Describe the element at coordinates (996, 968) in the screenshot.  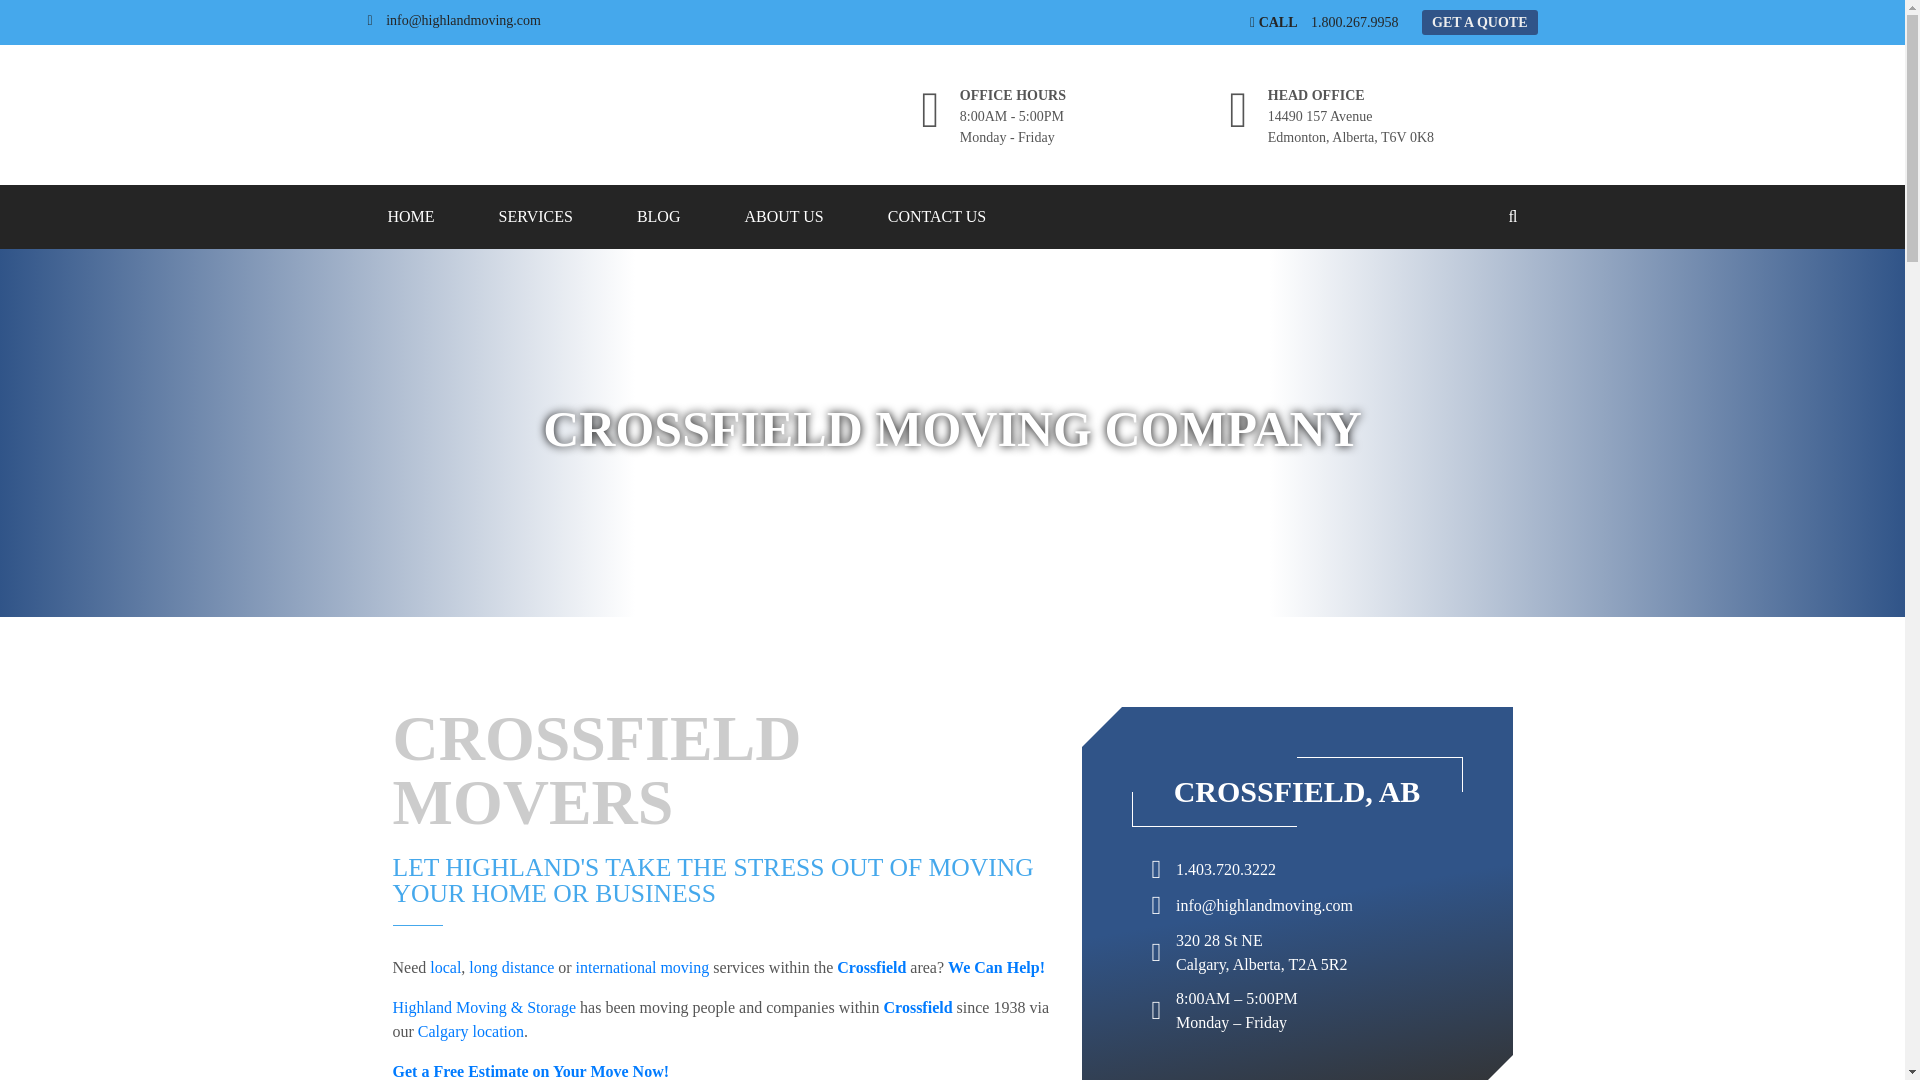
I see `We Can Help!` at that location.